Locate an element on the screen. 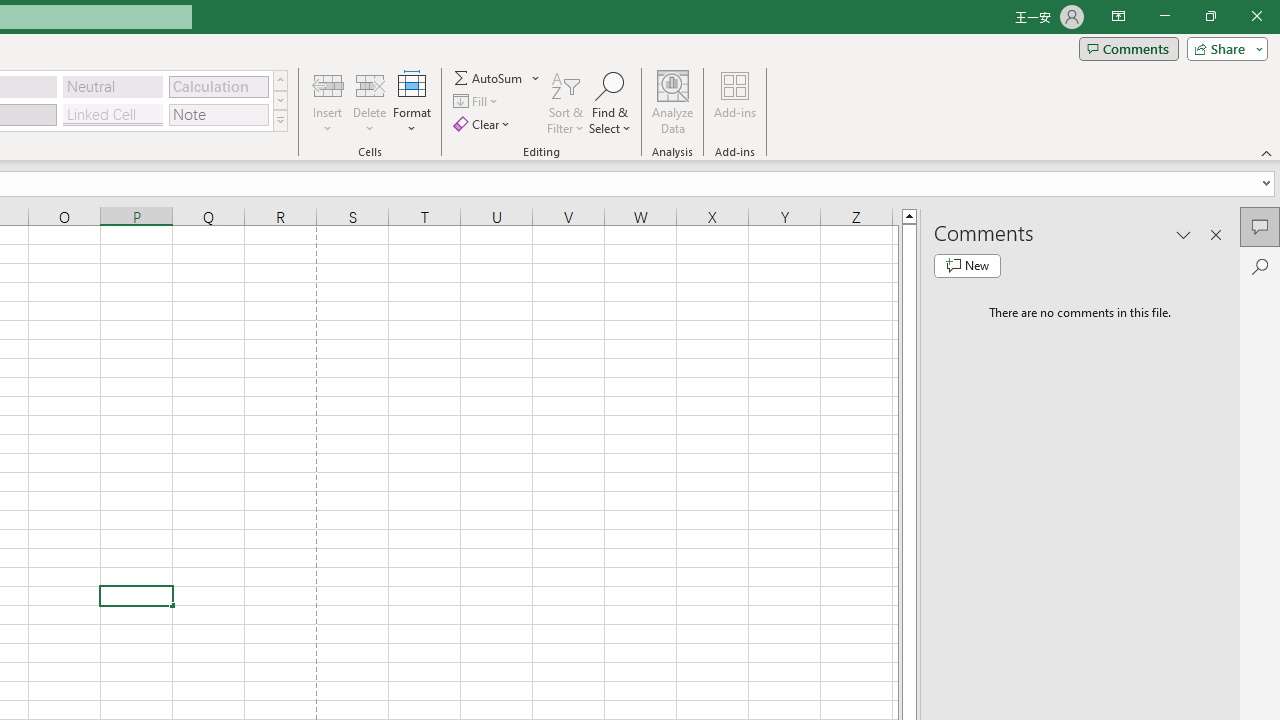  Search is located at coordinates (1260, 266).